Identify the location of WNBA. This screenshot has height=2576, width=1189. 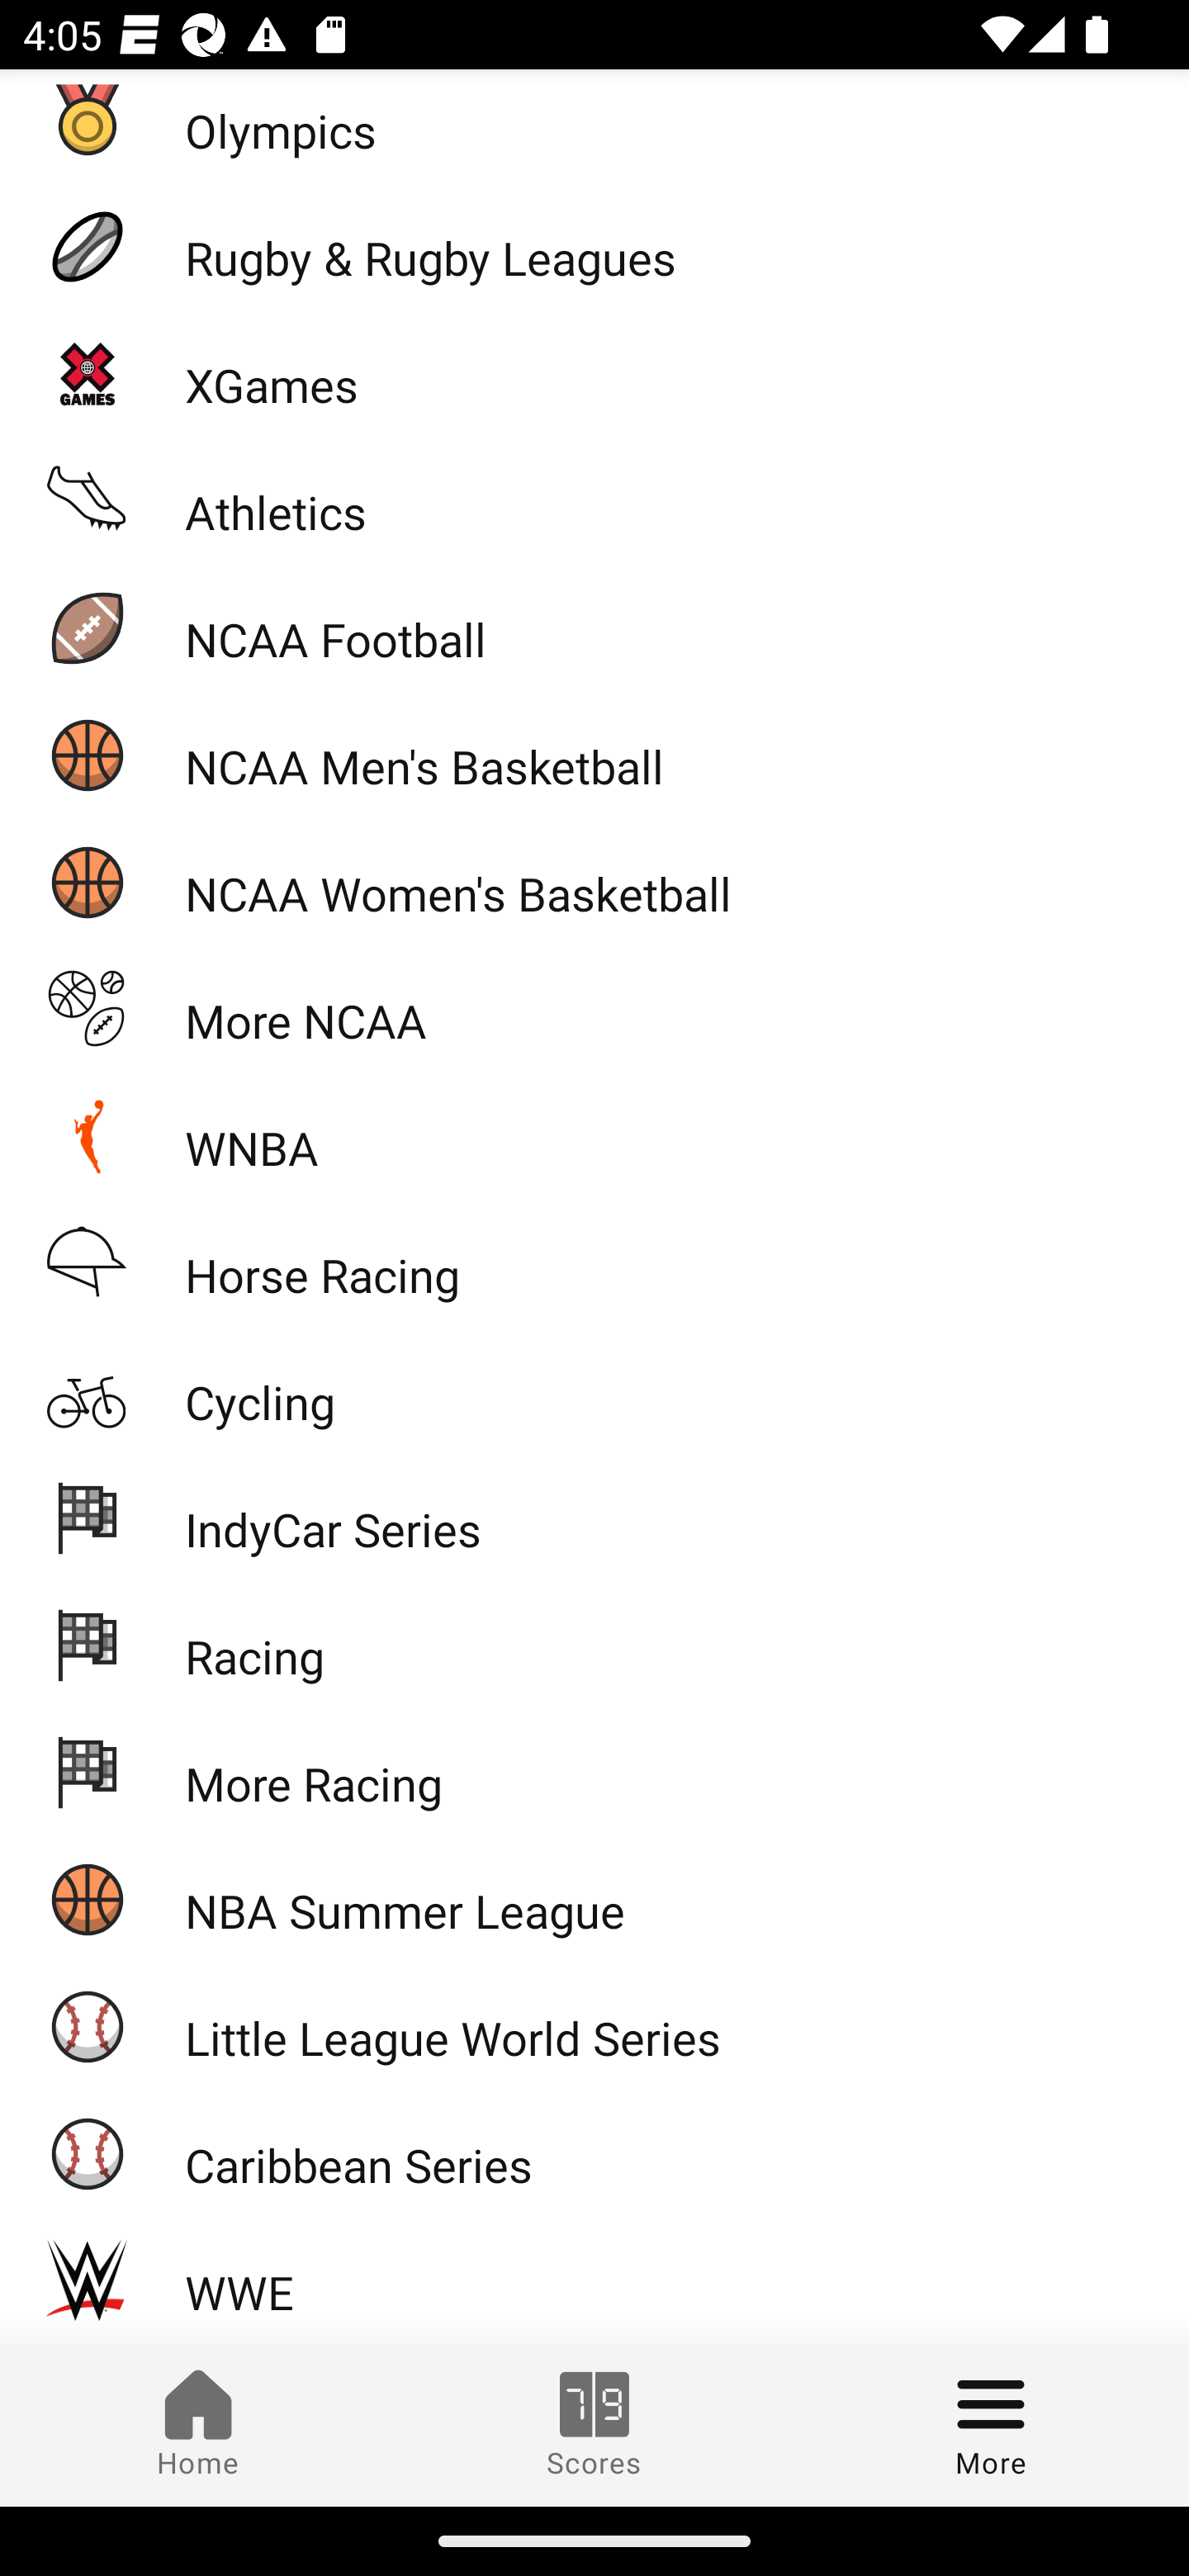
(594, 1135).